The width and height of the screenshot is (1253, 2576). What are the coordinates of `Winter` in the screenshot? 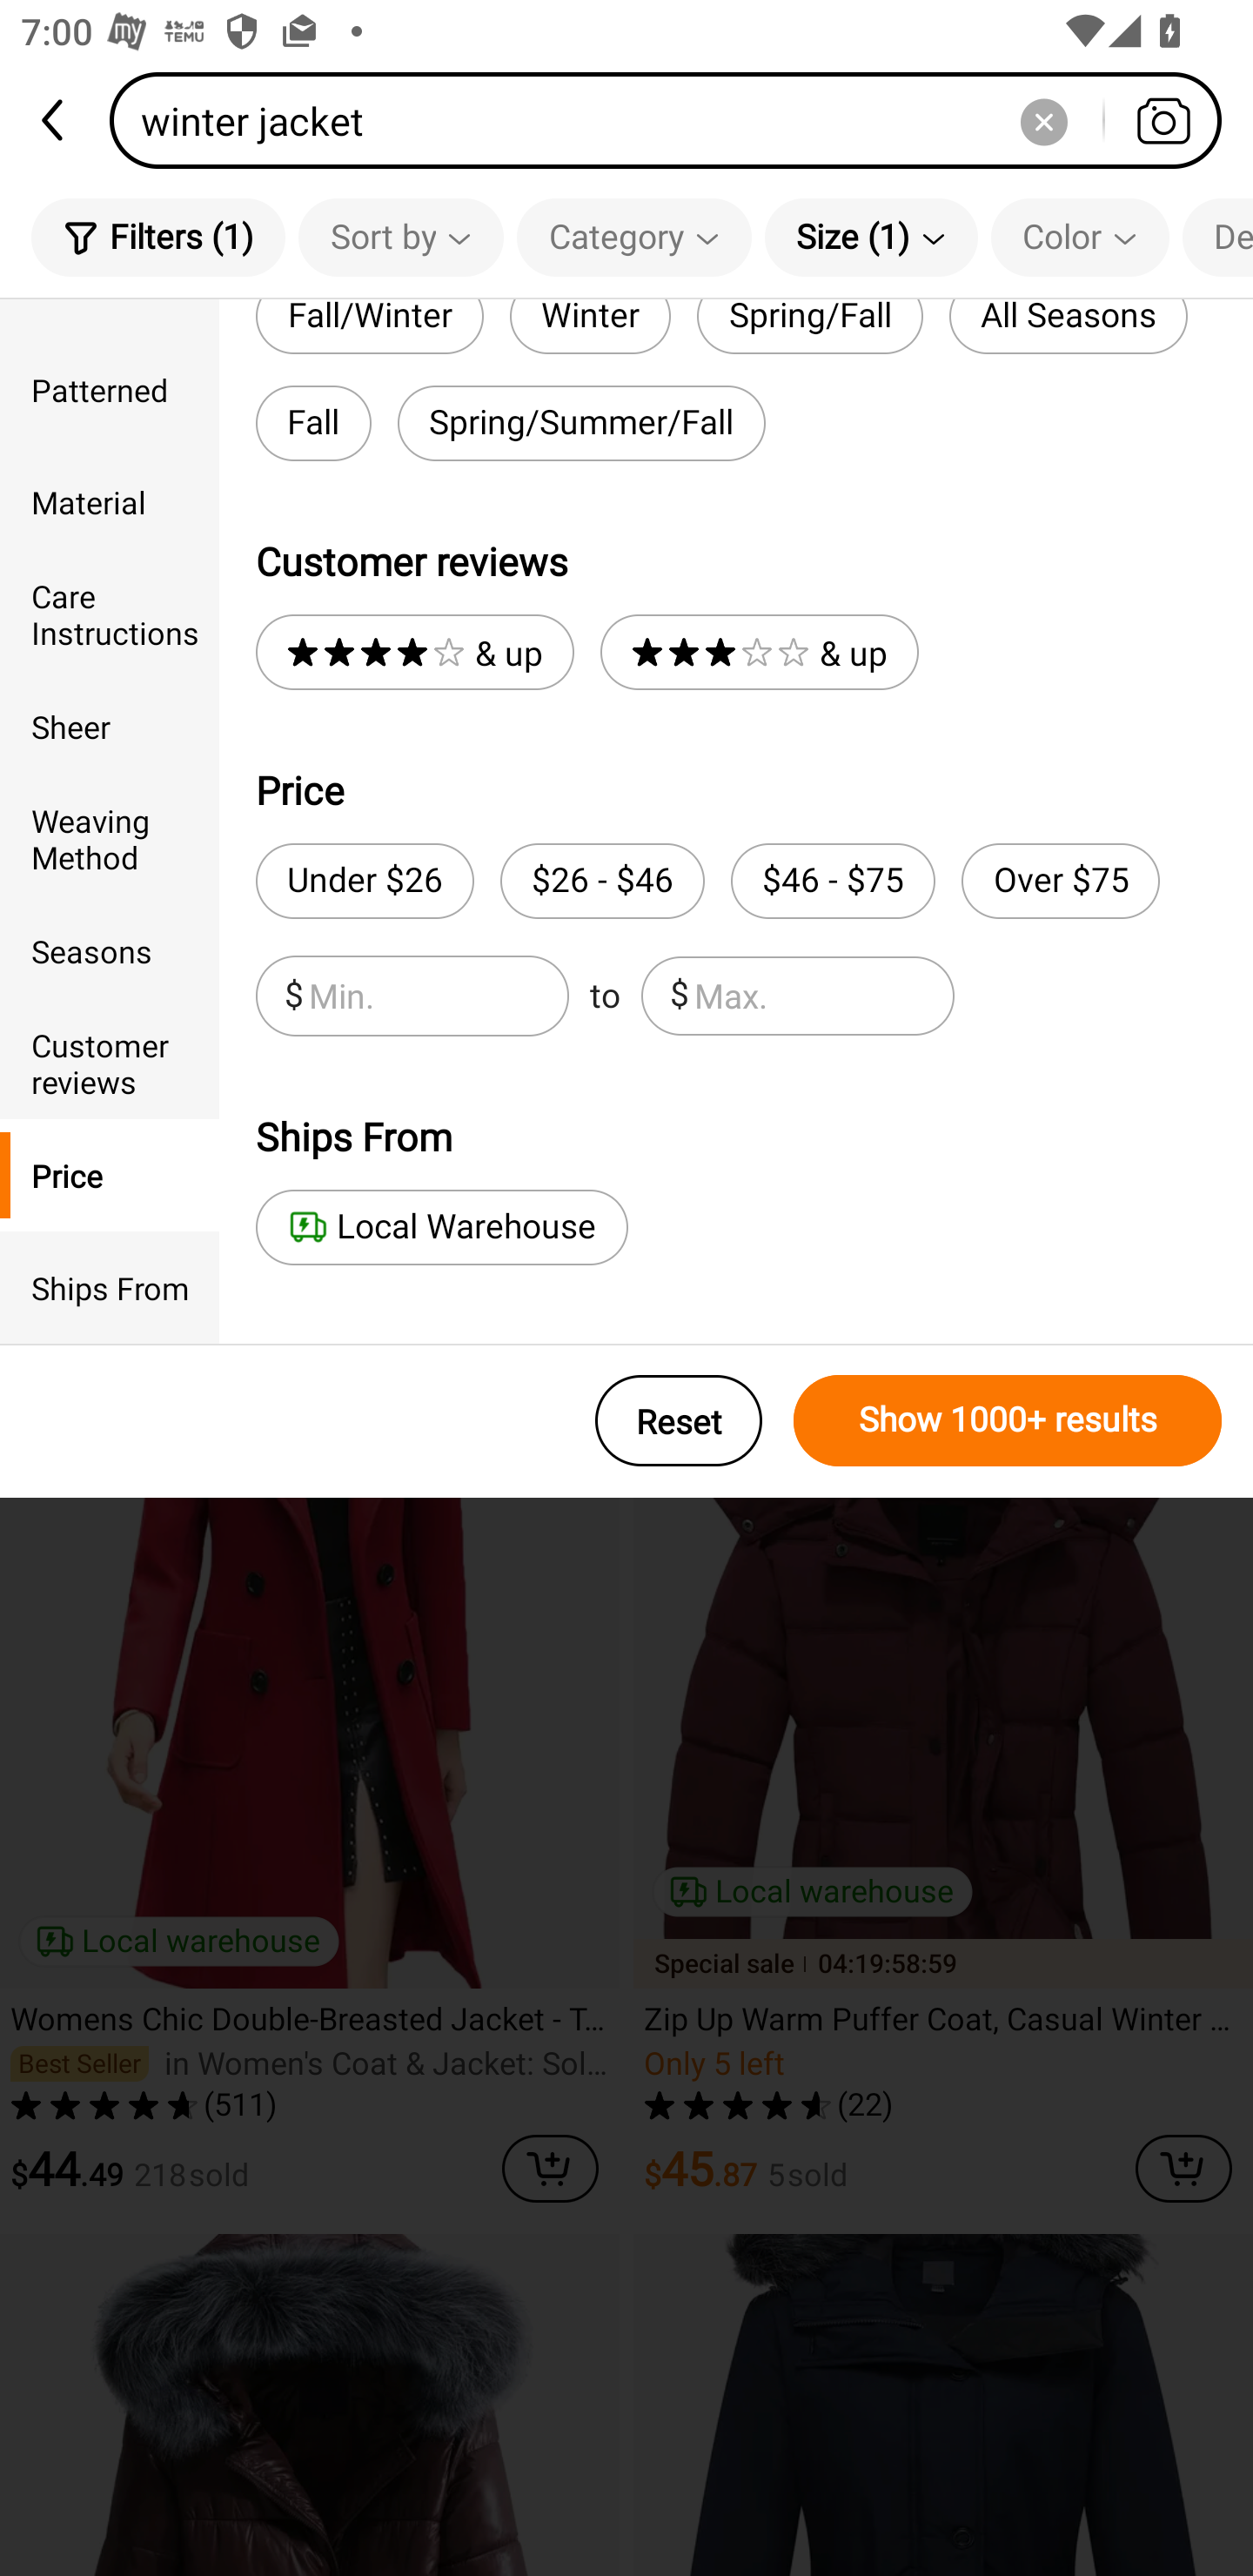 It's located at (590, 327).